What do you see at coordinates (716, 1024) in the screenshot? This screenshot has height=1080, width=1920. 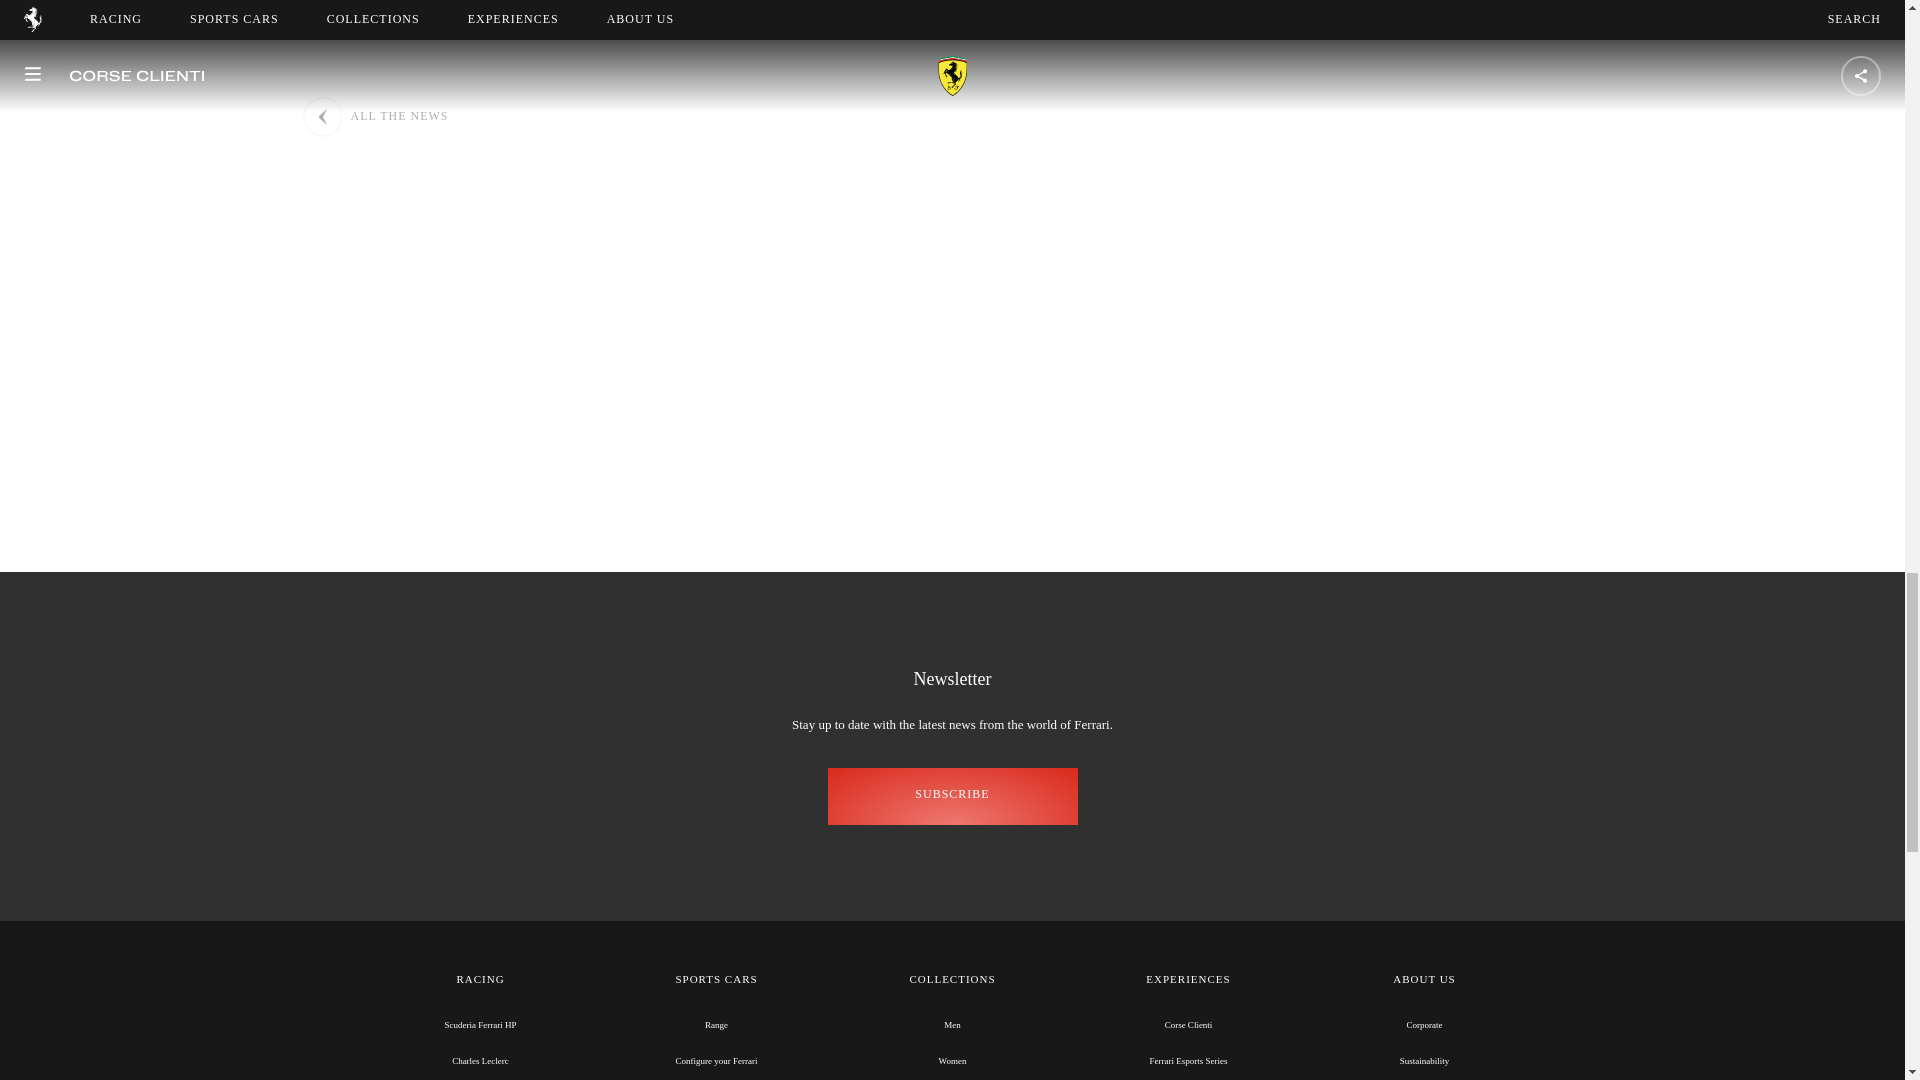 I see `Range` at bounding box center [716, 1024].